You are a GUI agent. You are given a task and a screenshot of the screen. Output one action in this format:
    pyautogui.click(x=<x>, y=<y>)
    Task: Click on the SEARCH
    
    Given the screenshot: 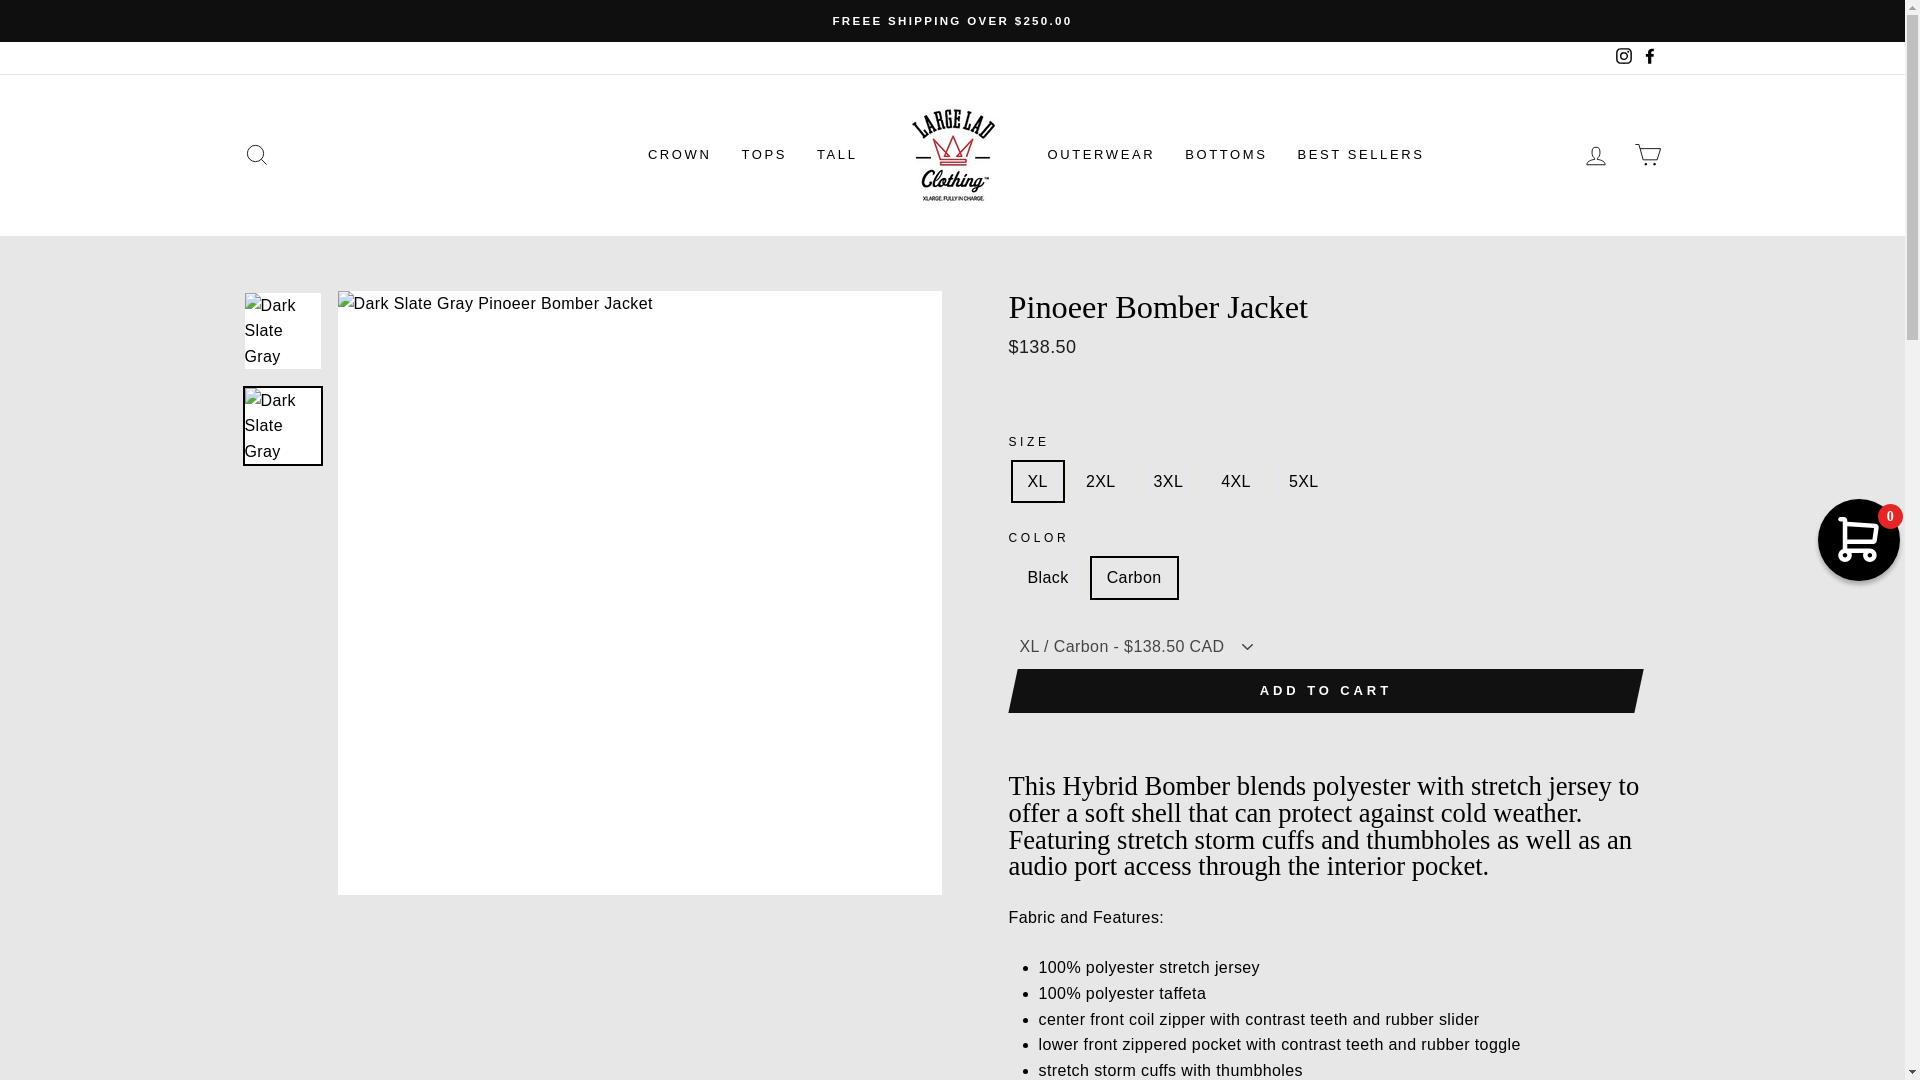 What is the action you would take?
    pyautogui.click(x=256, y=155)
    